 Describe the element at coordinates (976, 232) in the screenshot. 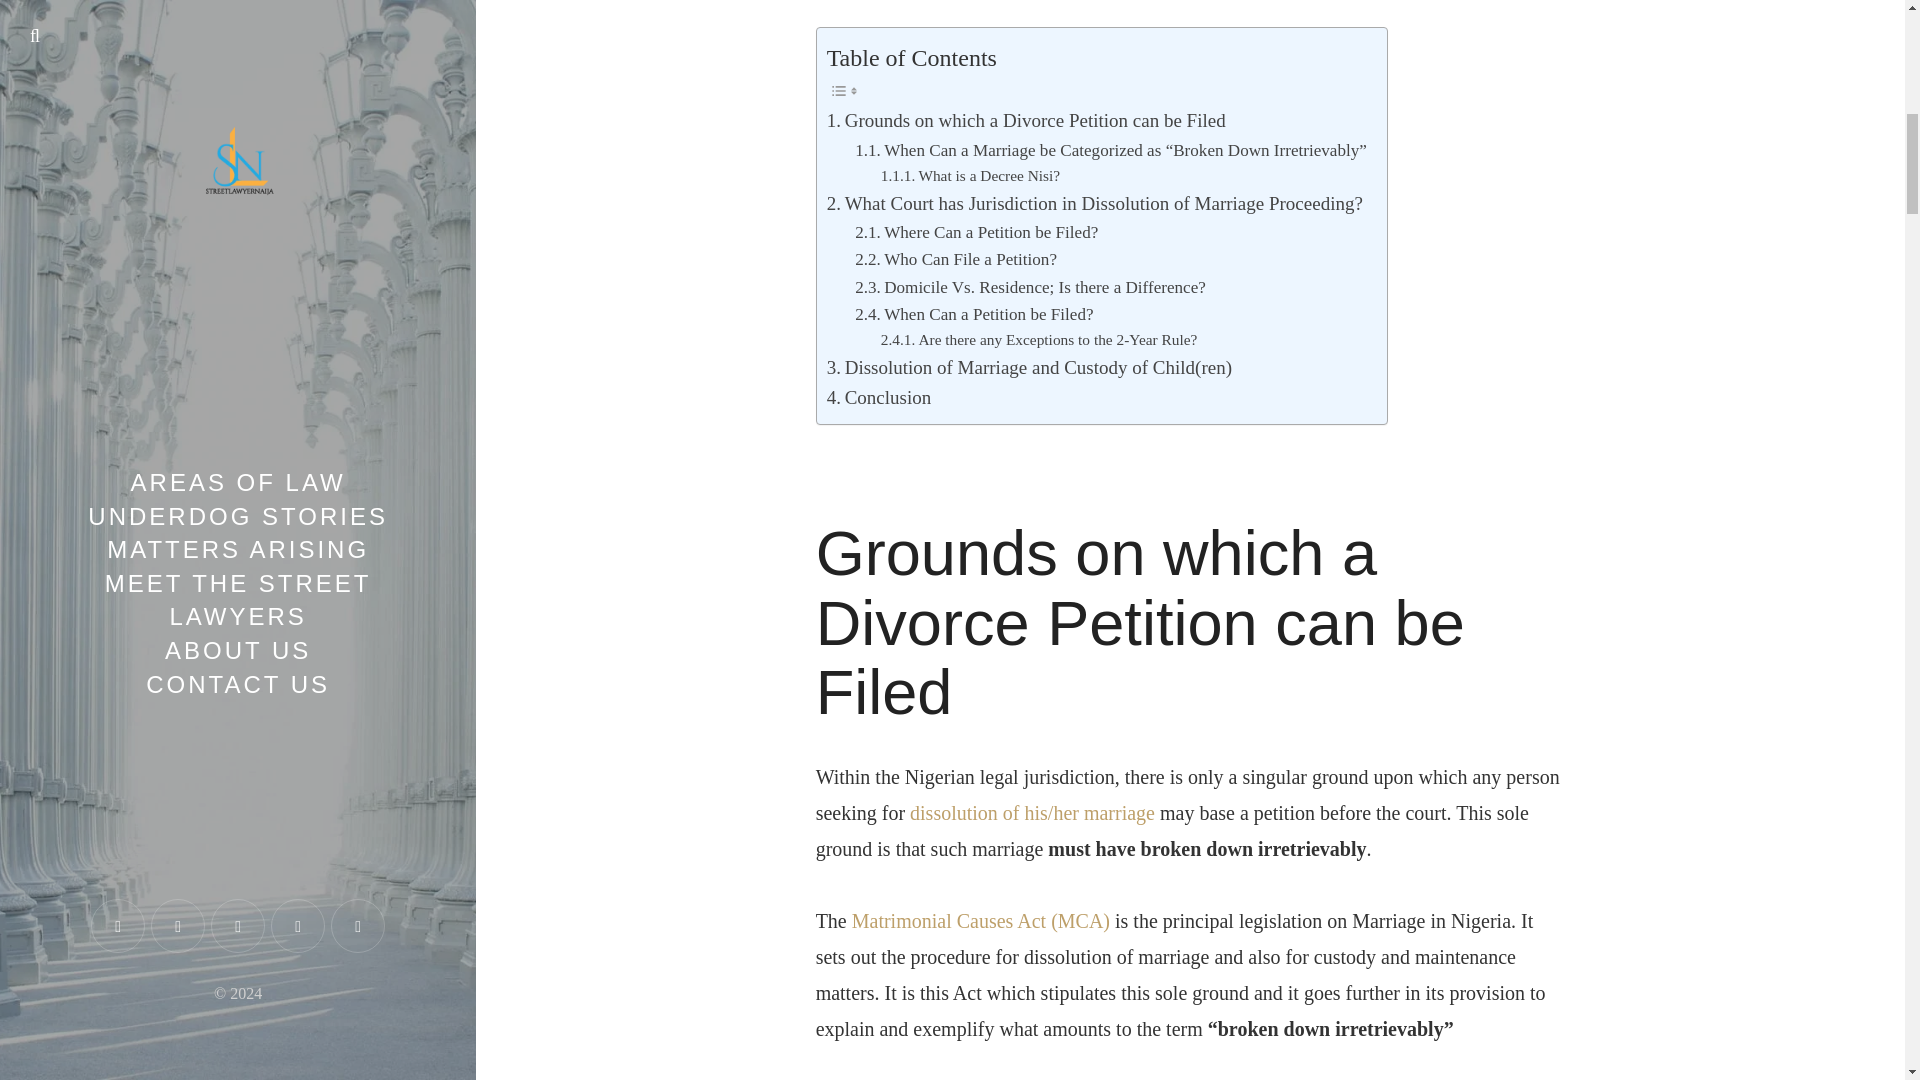

I see `Where Can a Petition be Filed?` at that location.